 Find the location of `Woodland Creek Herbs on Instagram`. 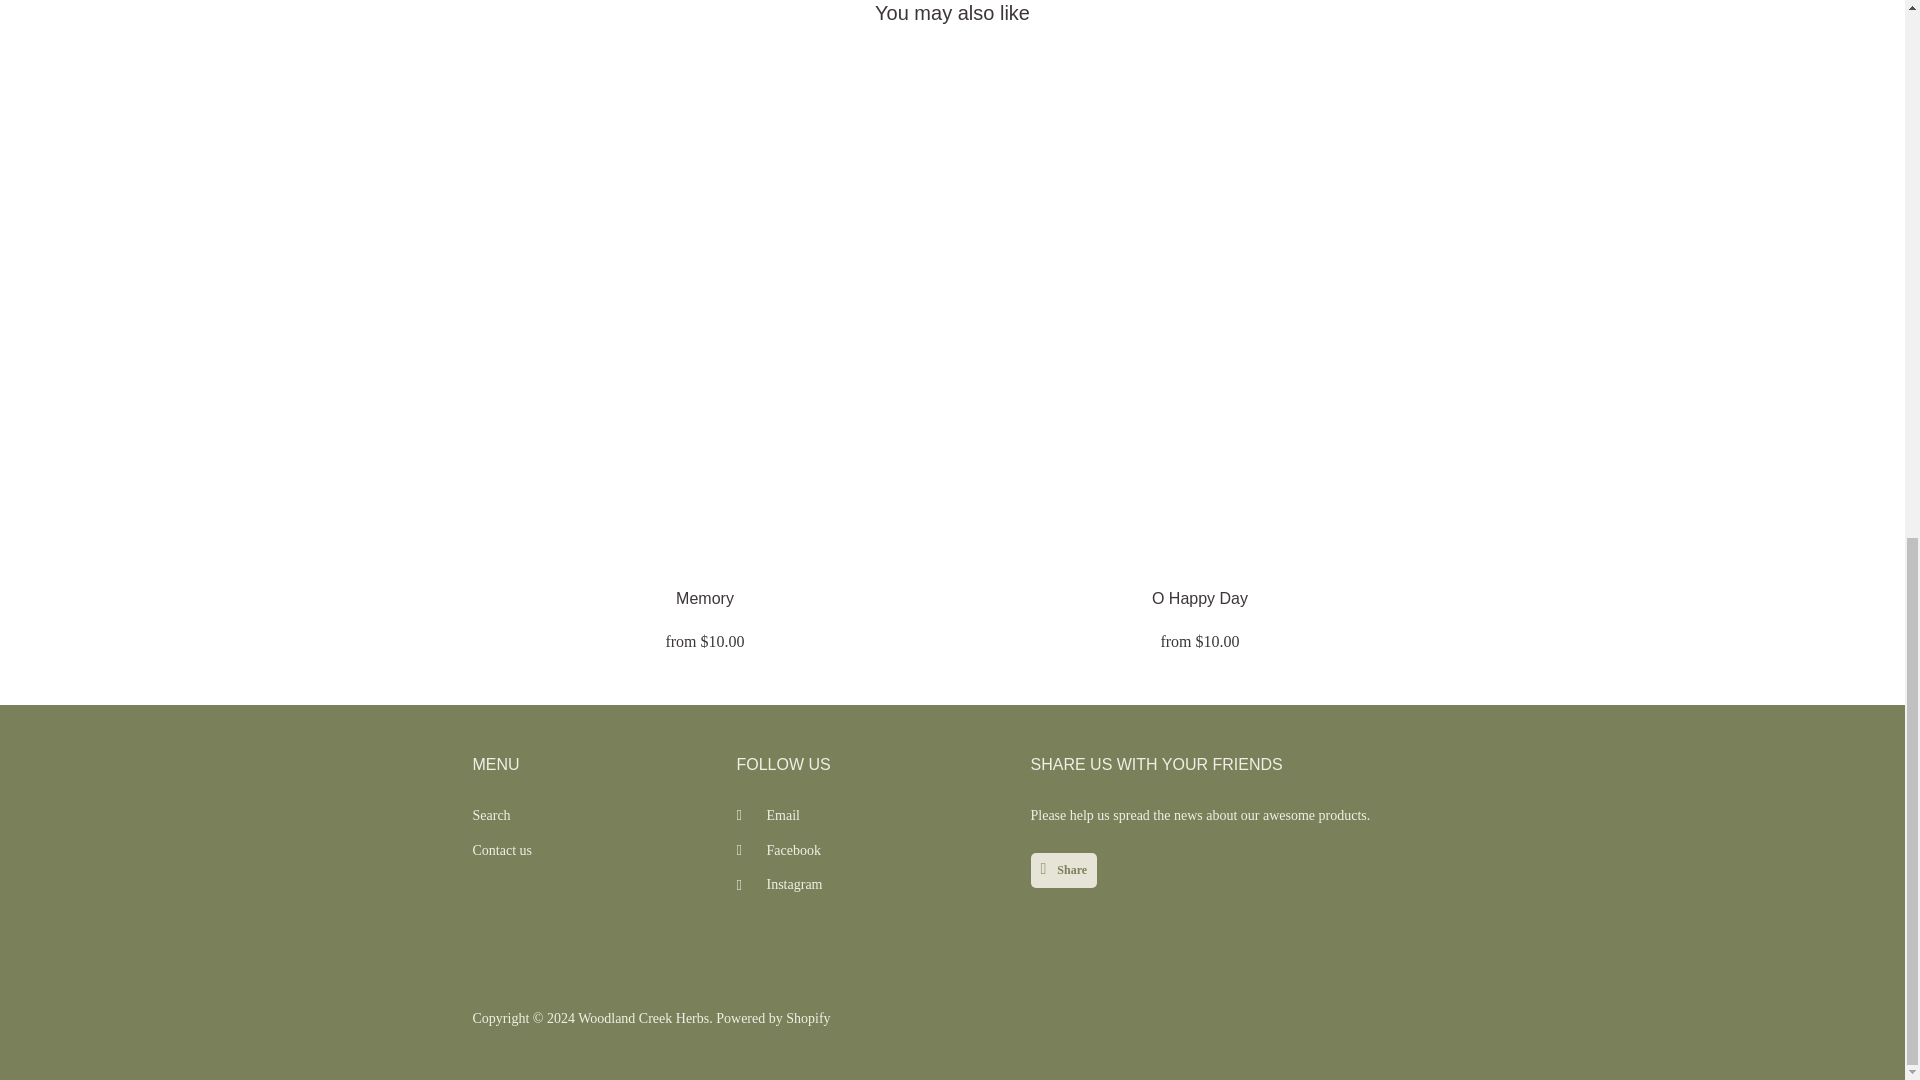

Woodland Creek Herbs on Instagram is located at coordinates (778, 884).